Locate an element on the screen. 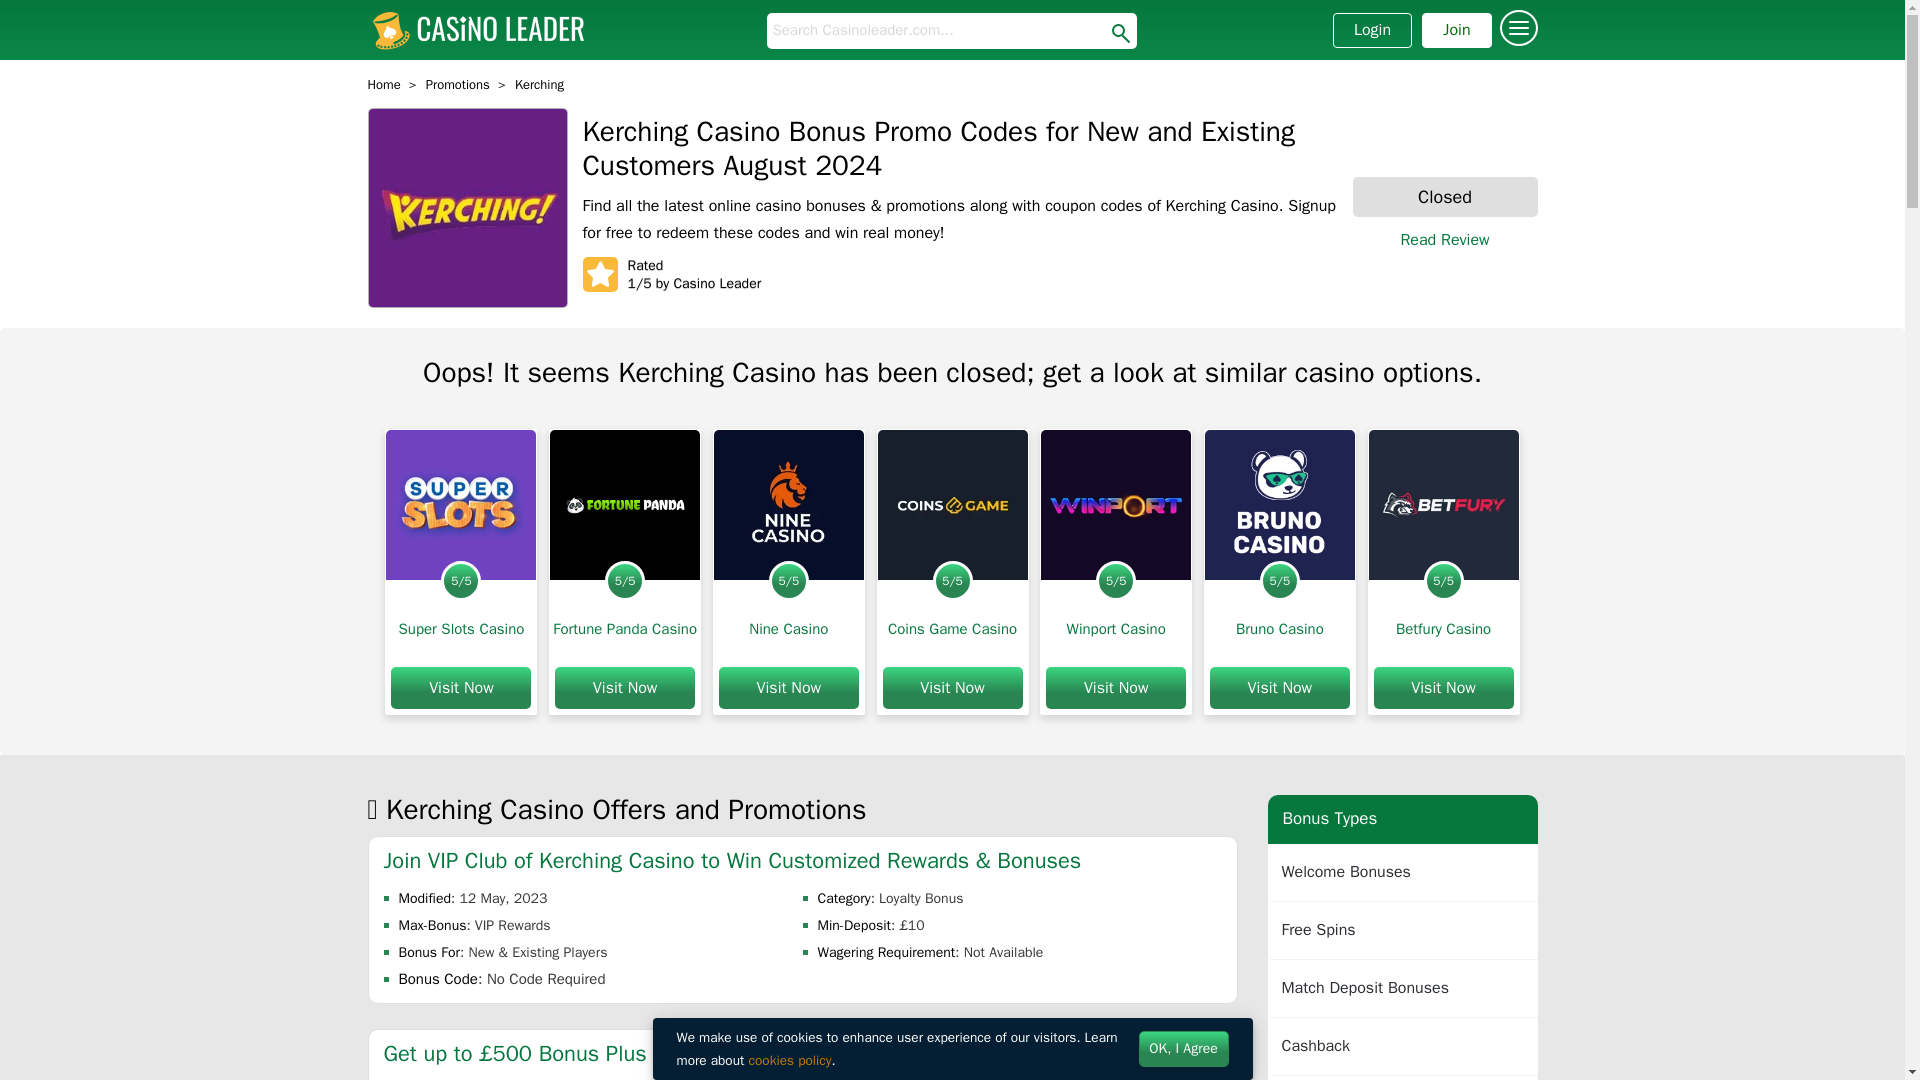 The image size is (1920, 1080). Betfury Casino is located at coordinates (1443, 628).